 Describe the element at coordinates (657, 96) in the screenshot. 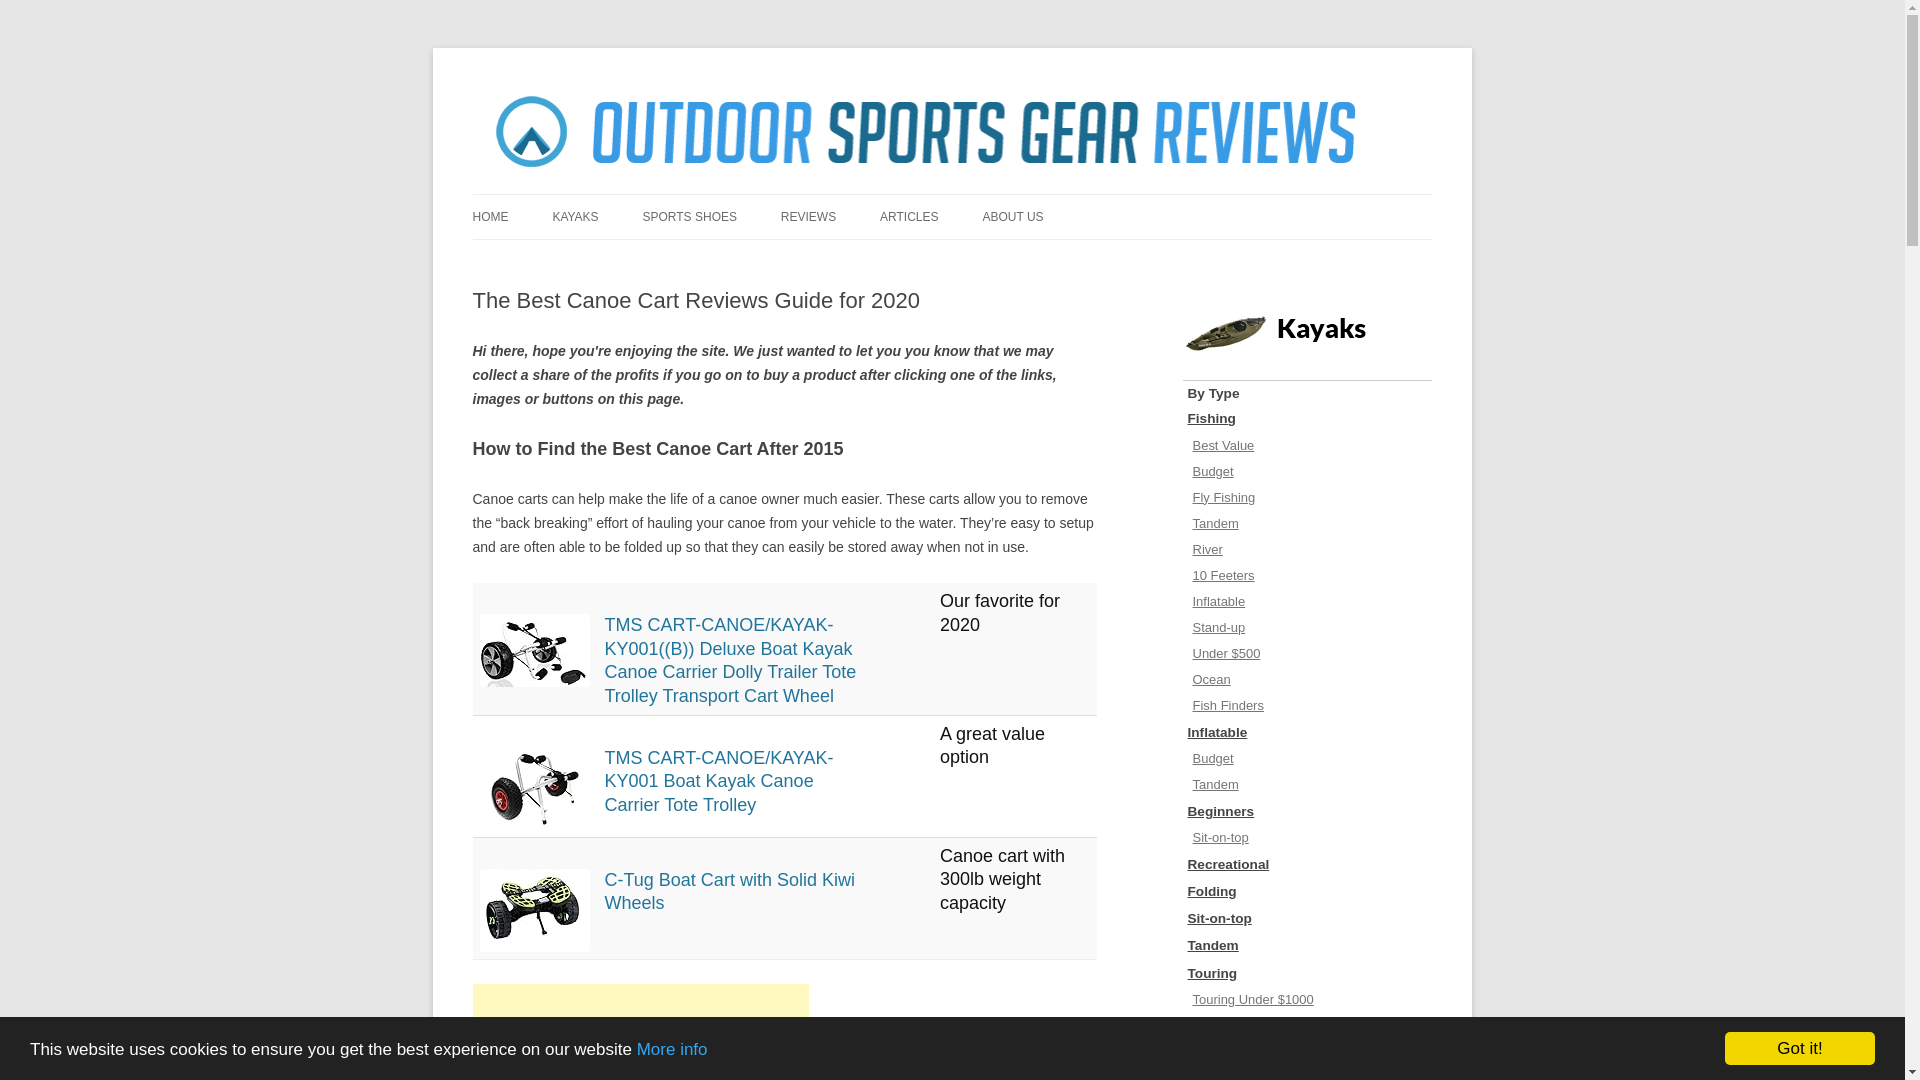

I see `Outdoor Sports Gear Reviews` at that location.